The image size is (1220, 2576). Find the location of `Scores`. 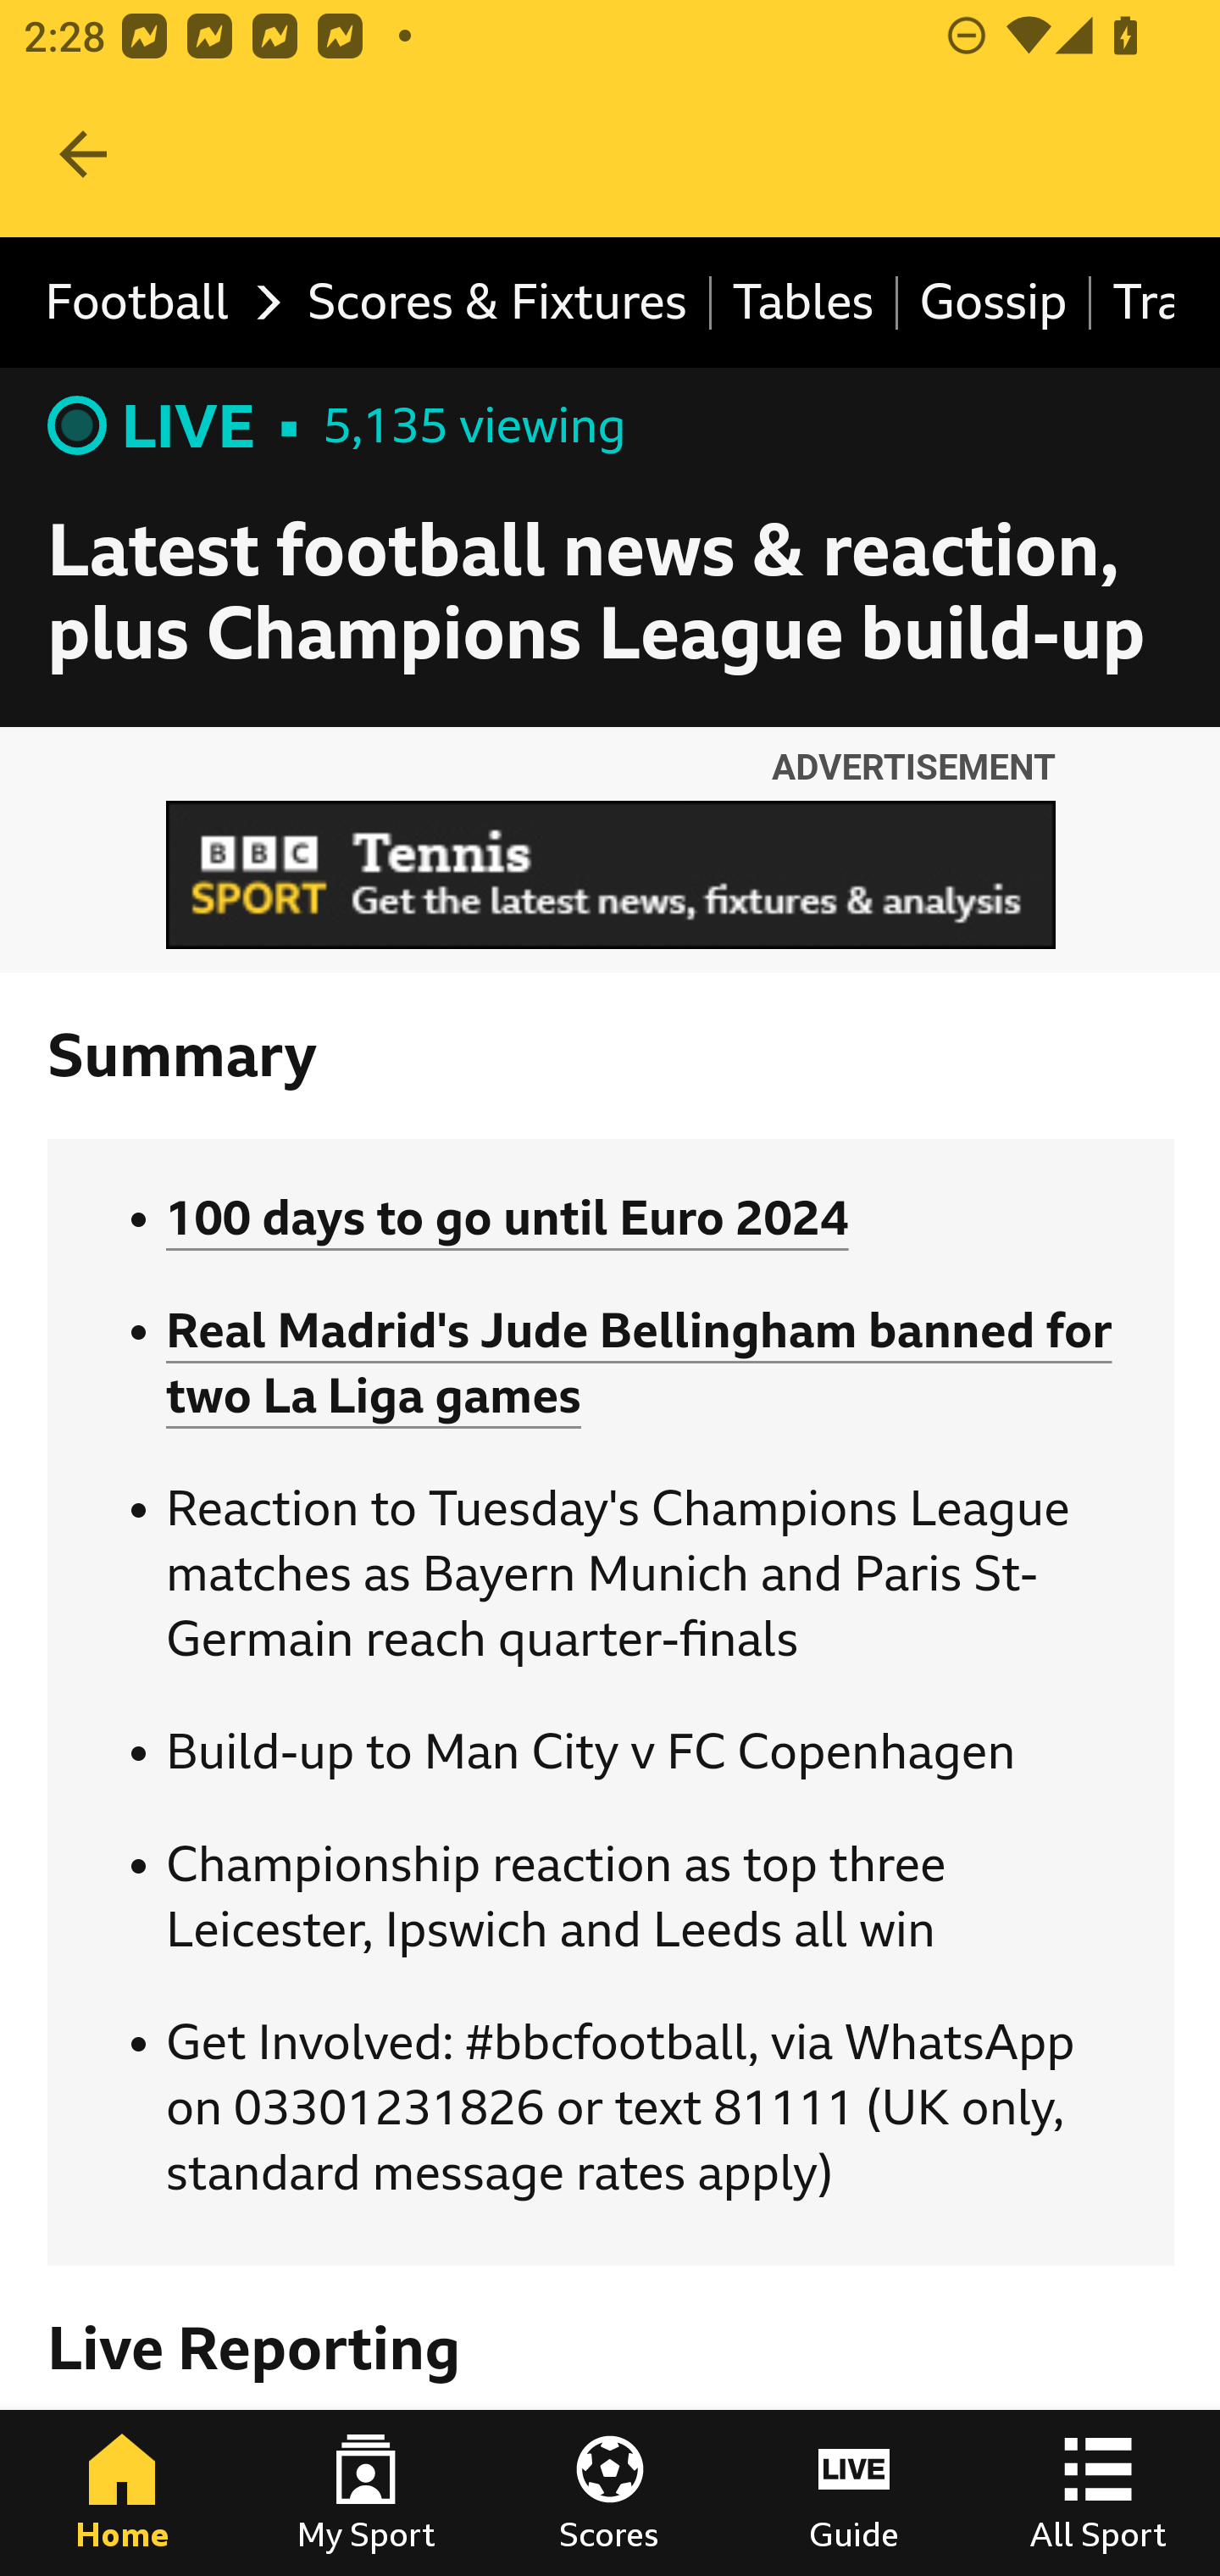

Scores is located at coordinates (610, 2493).